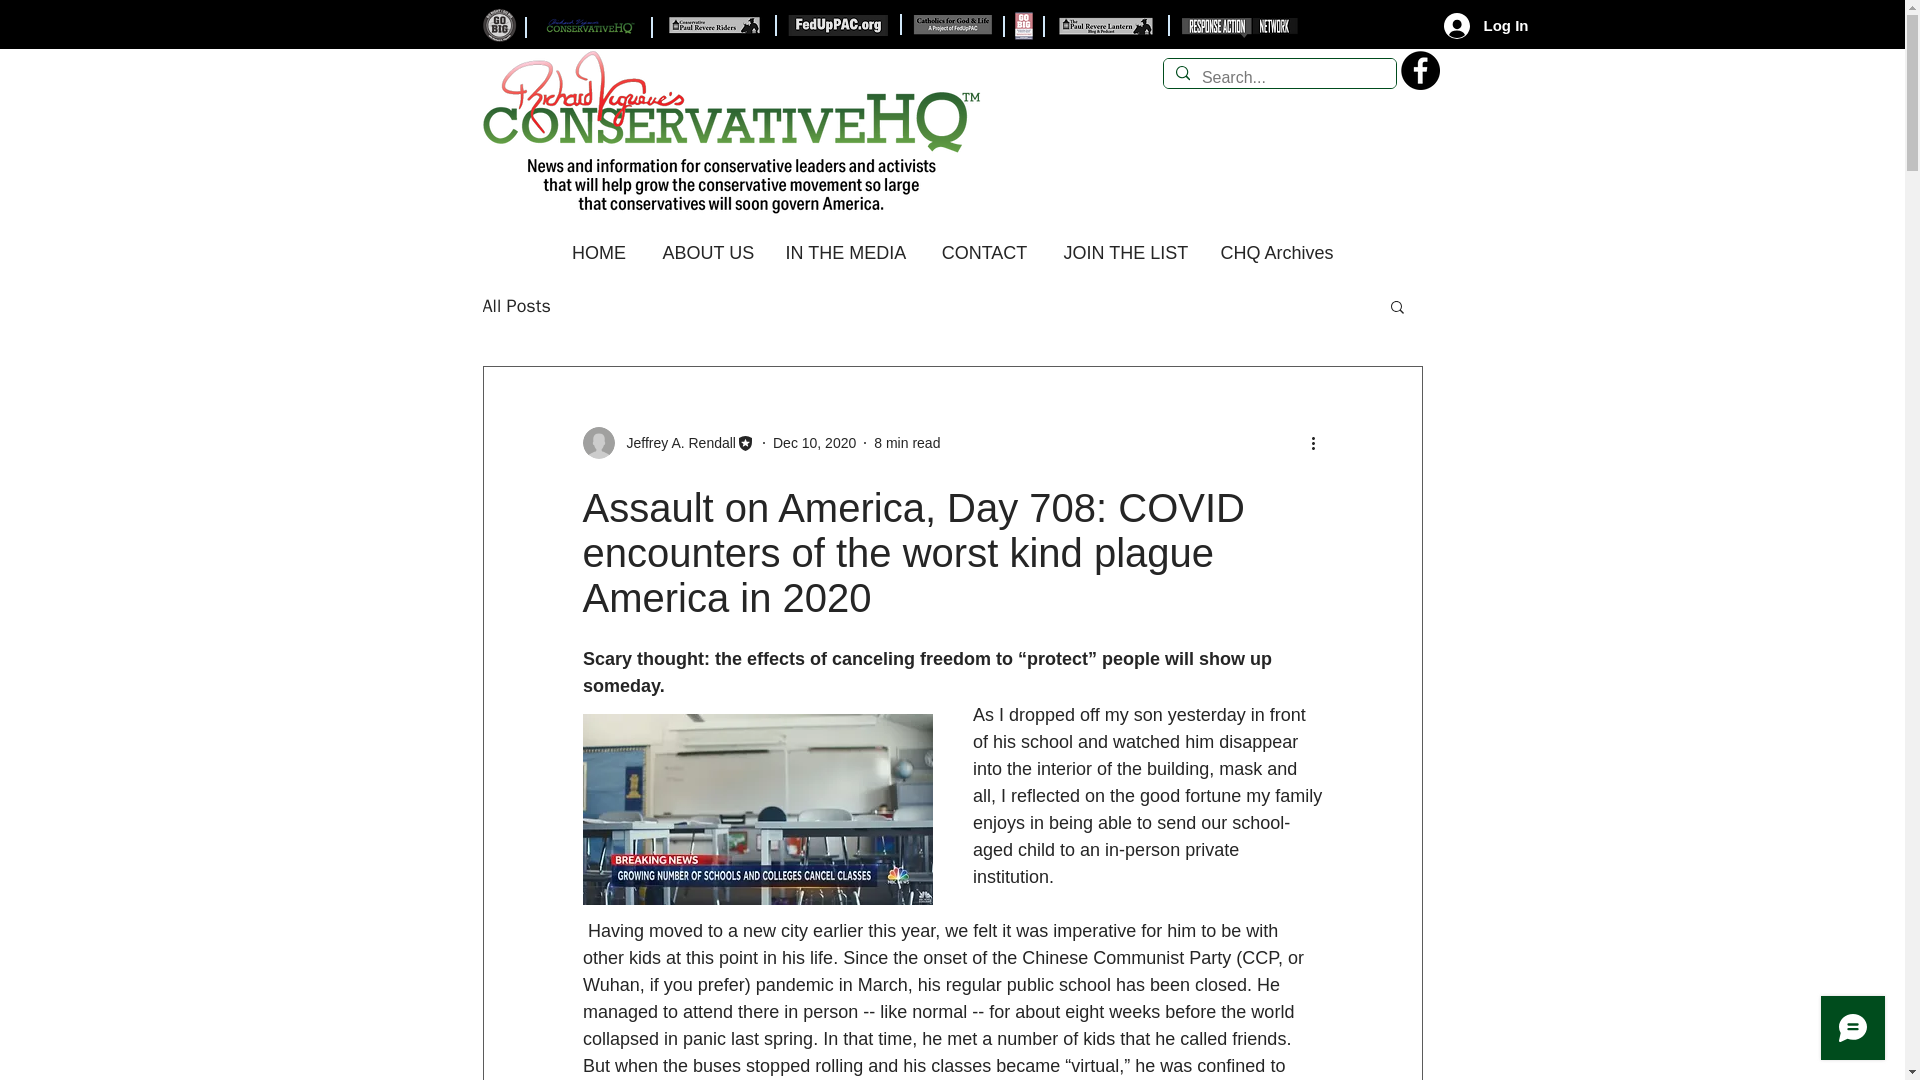 The width and height of the screenshot is (1920, 1080). Describe the element at coordinates (1276, 244) in the screenshot. I see `CHQ Archives` at that location.